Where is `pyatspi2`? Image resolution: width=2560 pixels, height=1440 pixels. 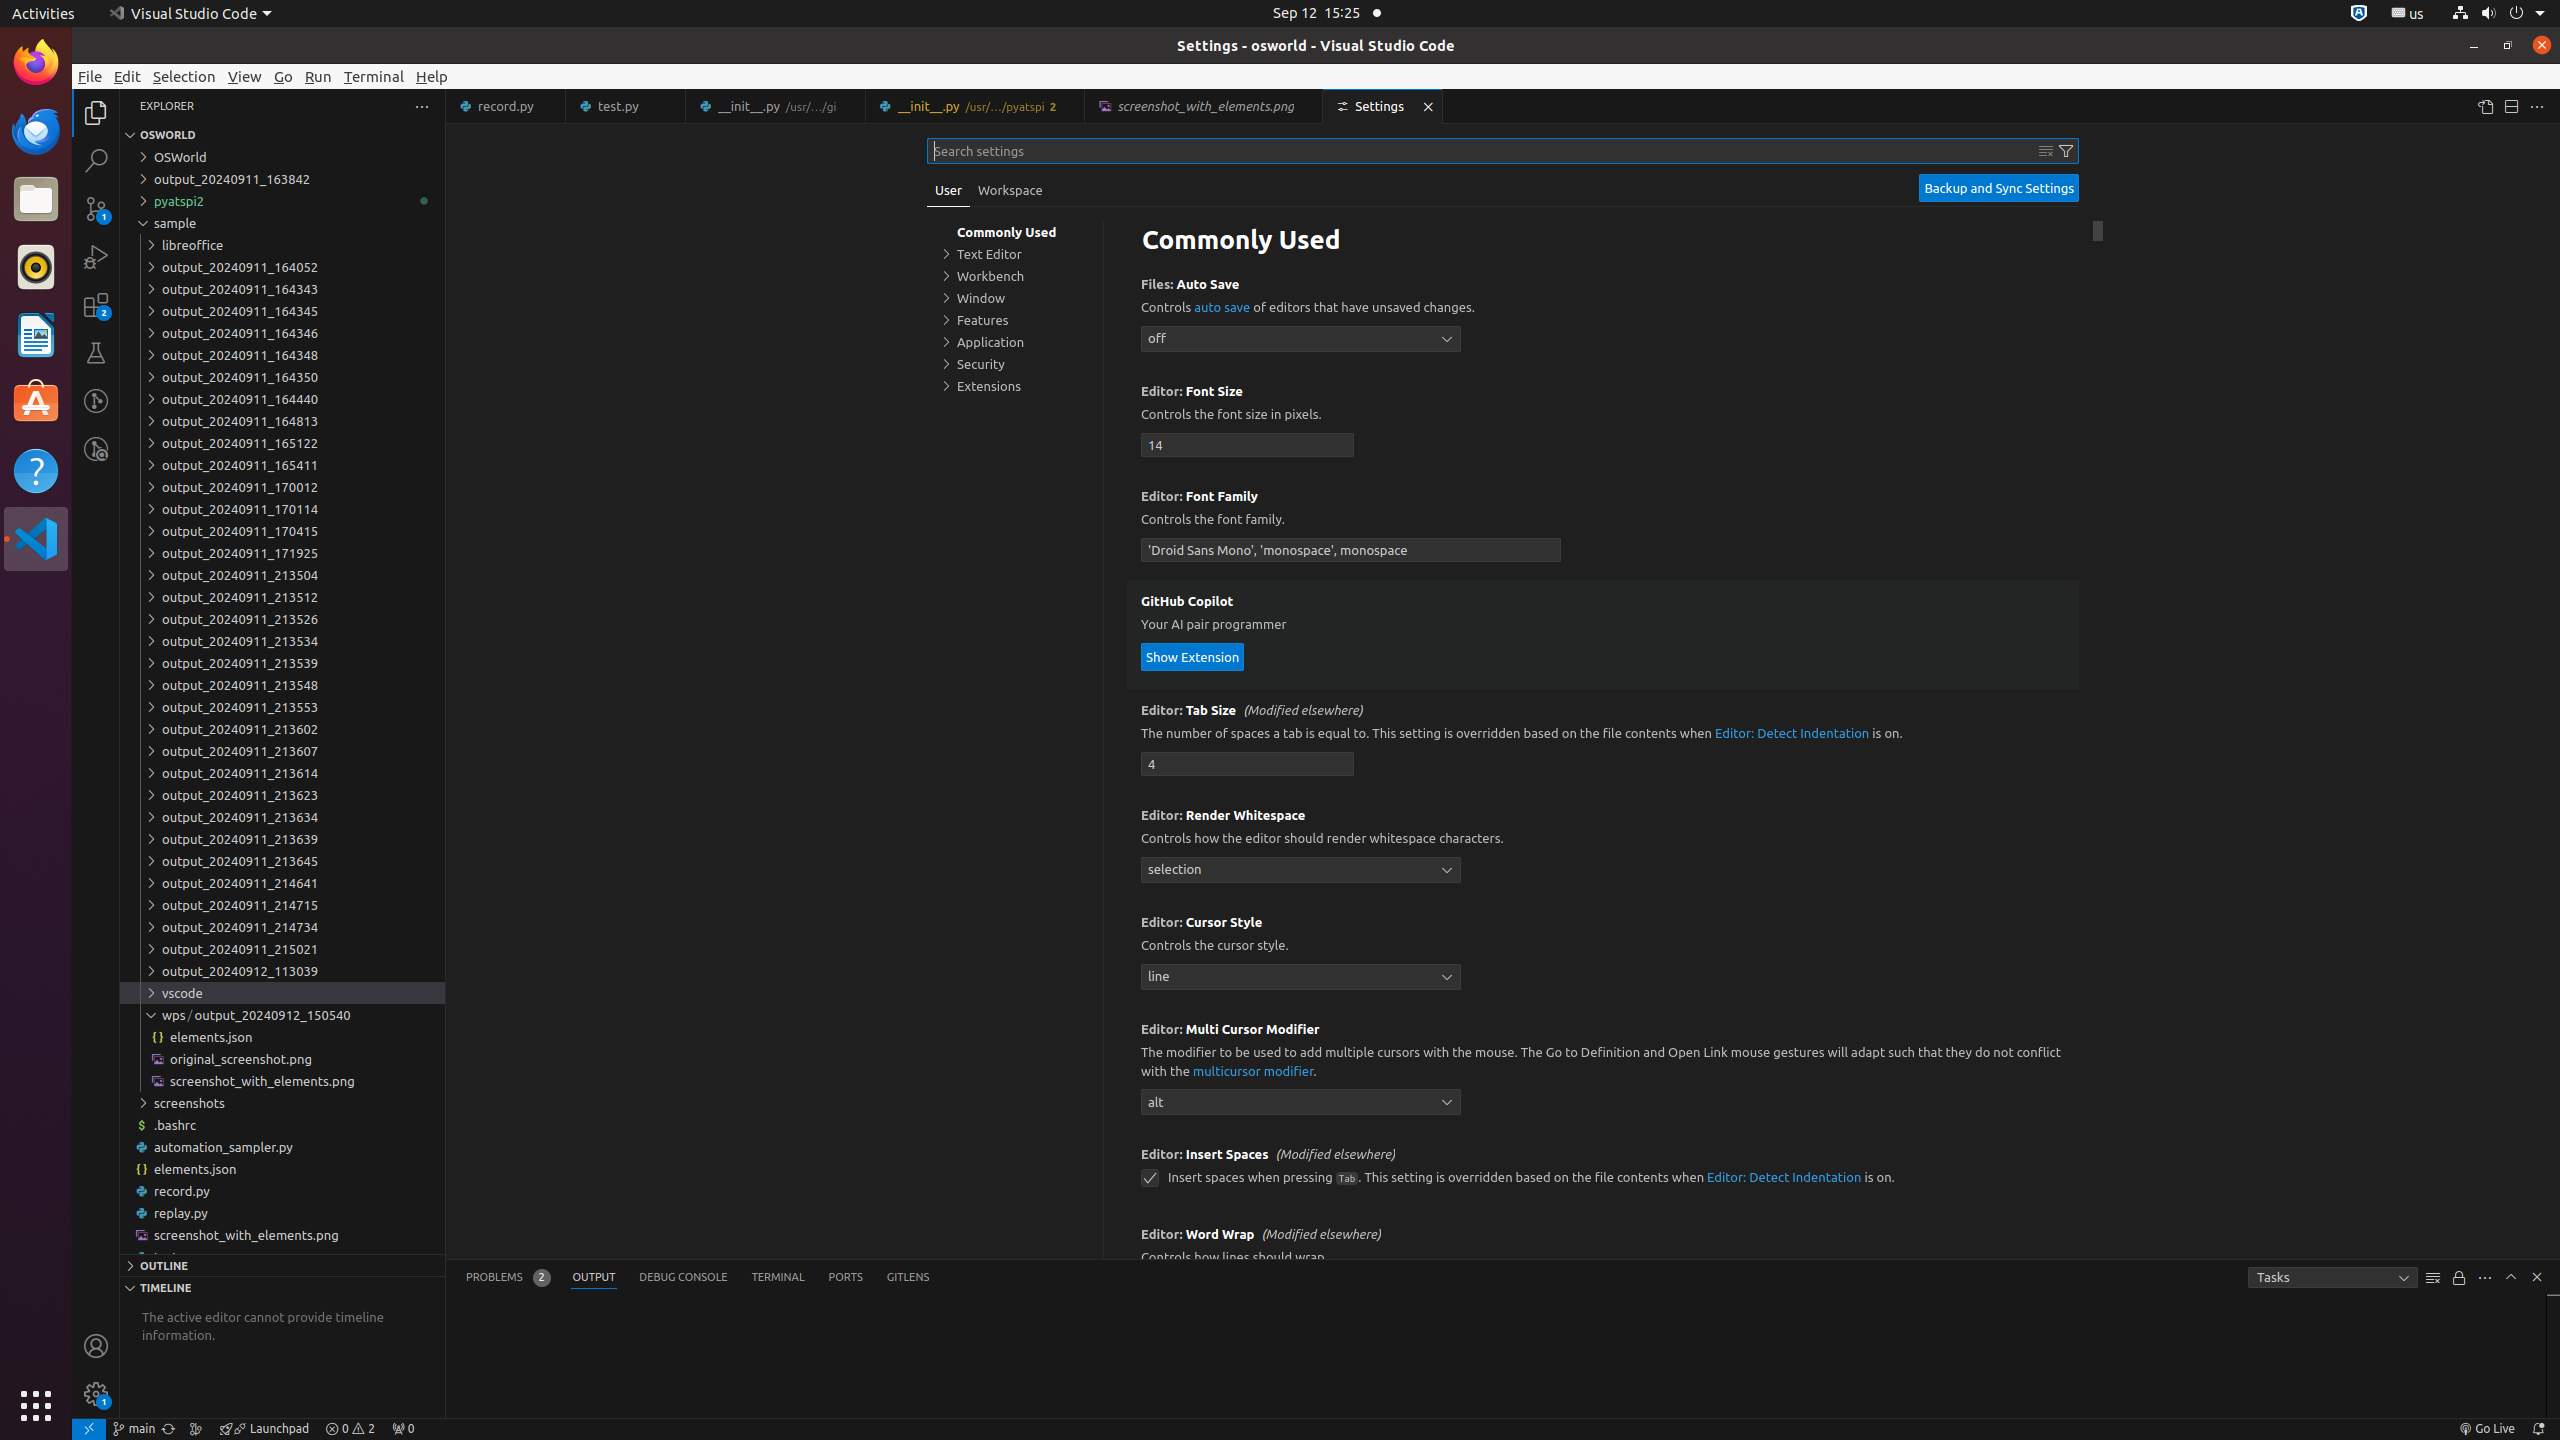
pyatspi2 is located at coordinates (282, 201).